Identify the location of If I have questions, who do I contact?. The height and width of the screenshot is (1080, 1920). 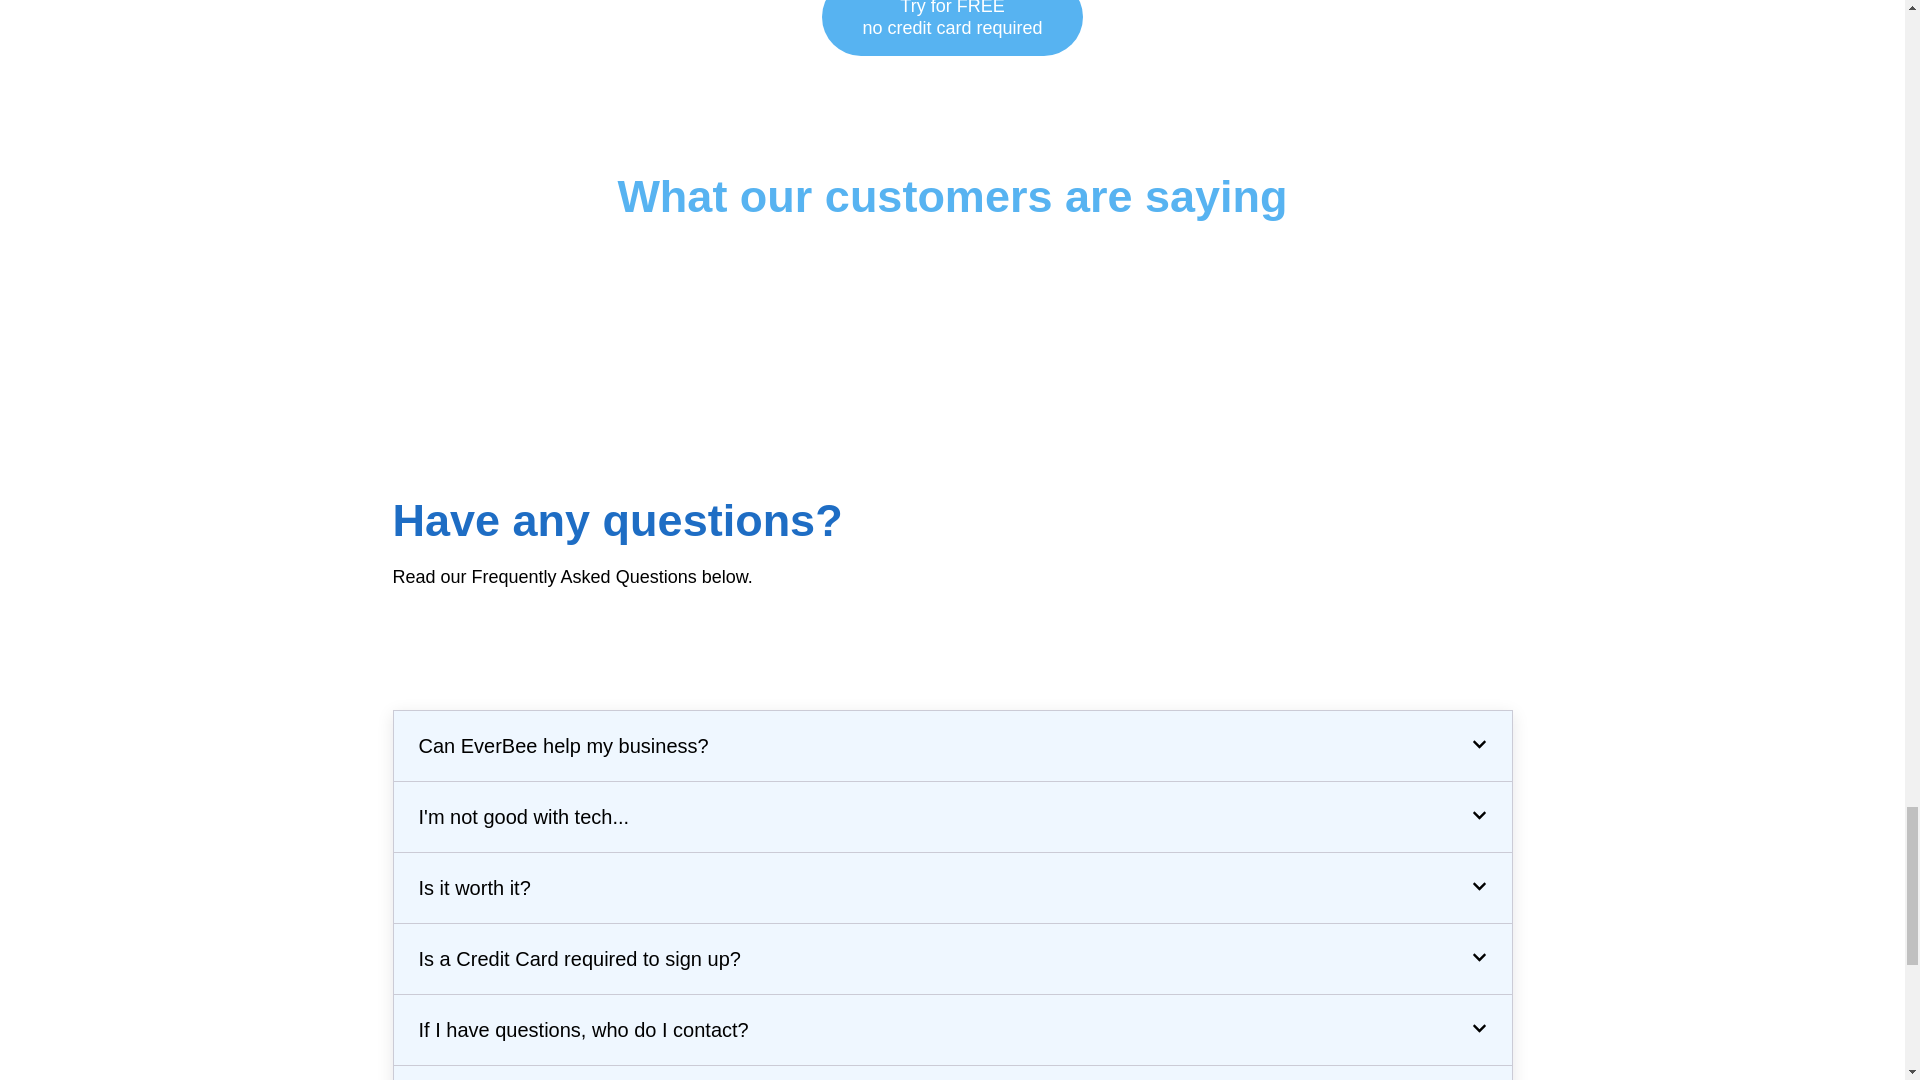
(563, 746).